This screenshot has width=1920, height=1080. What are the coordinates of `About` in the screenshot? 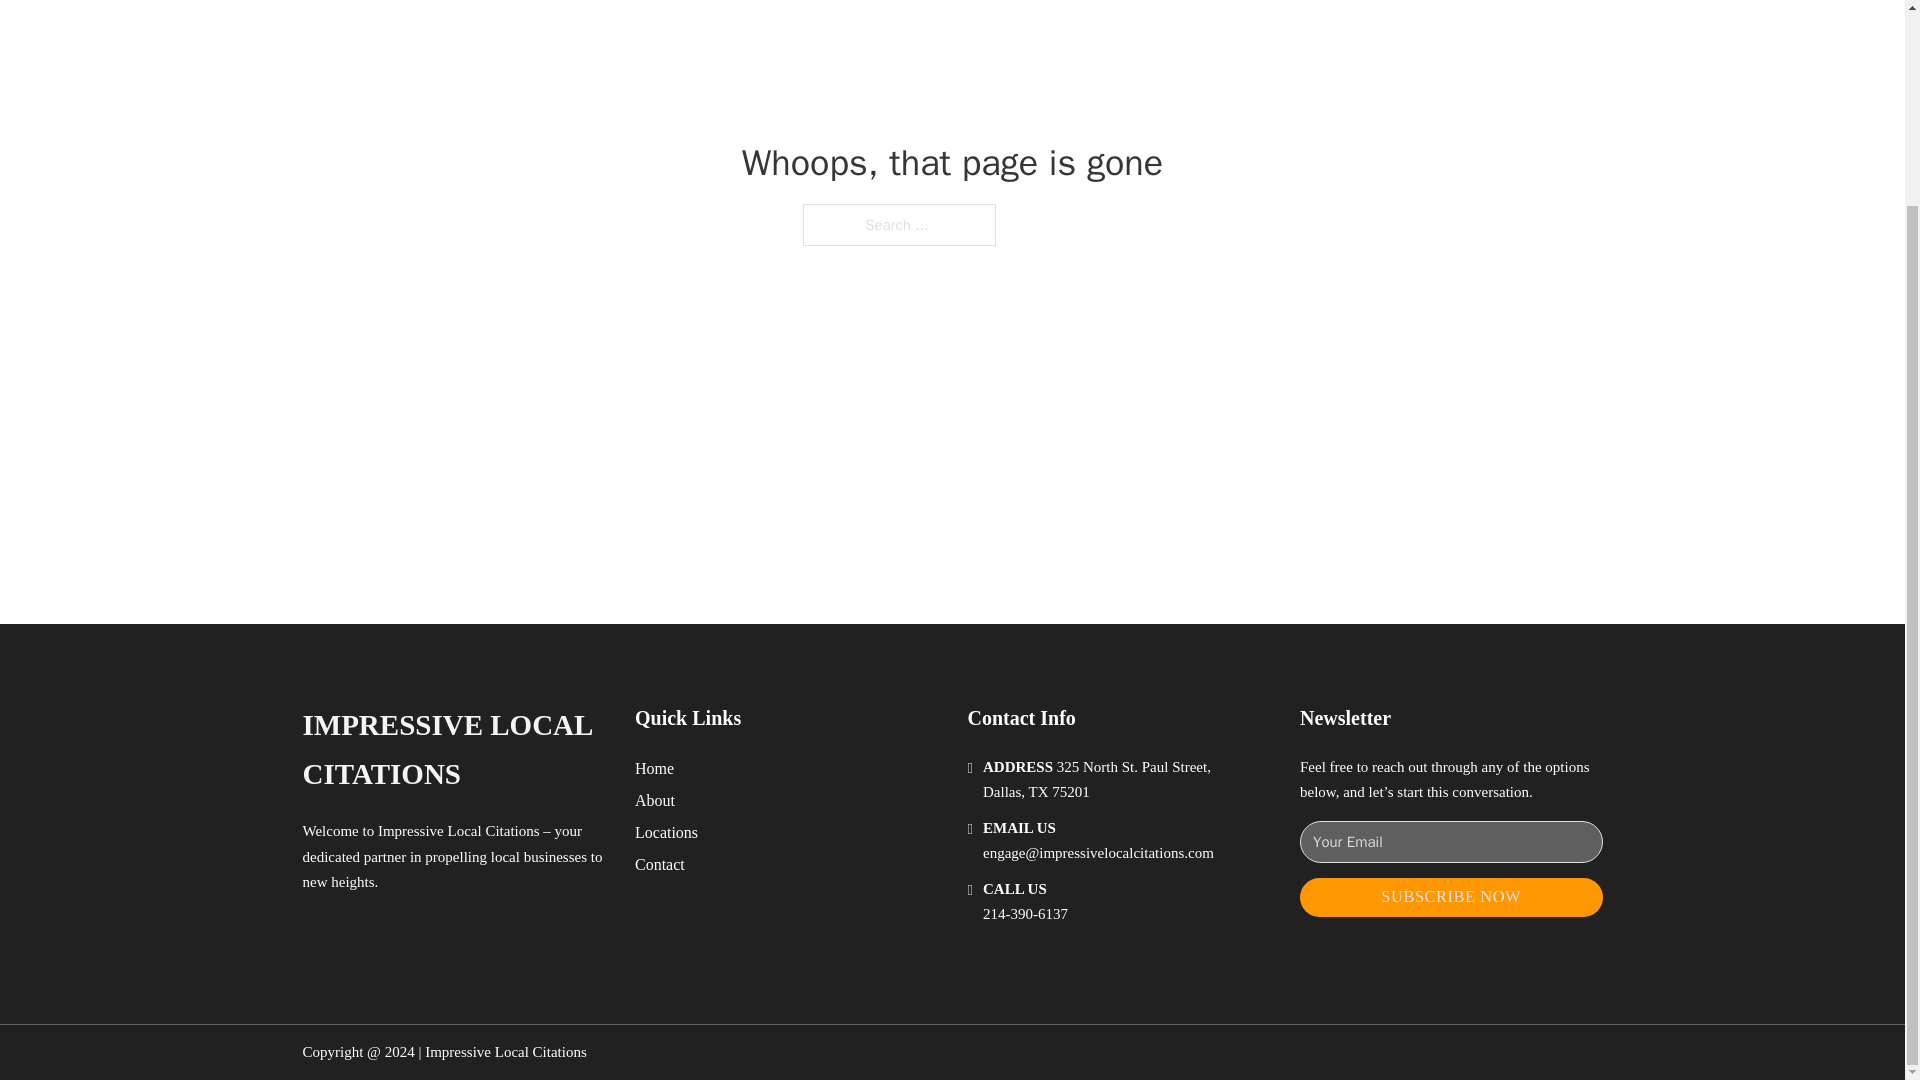 It's located at (655, 800).